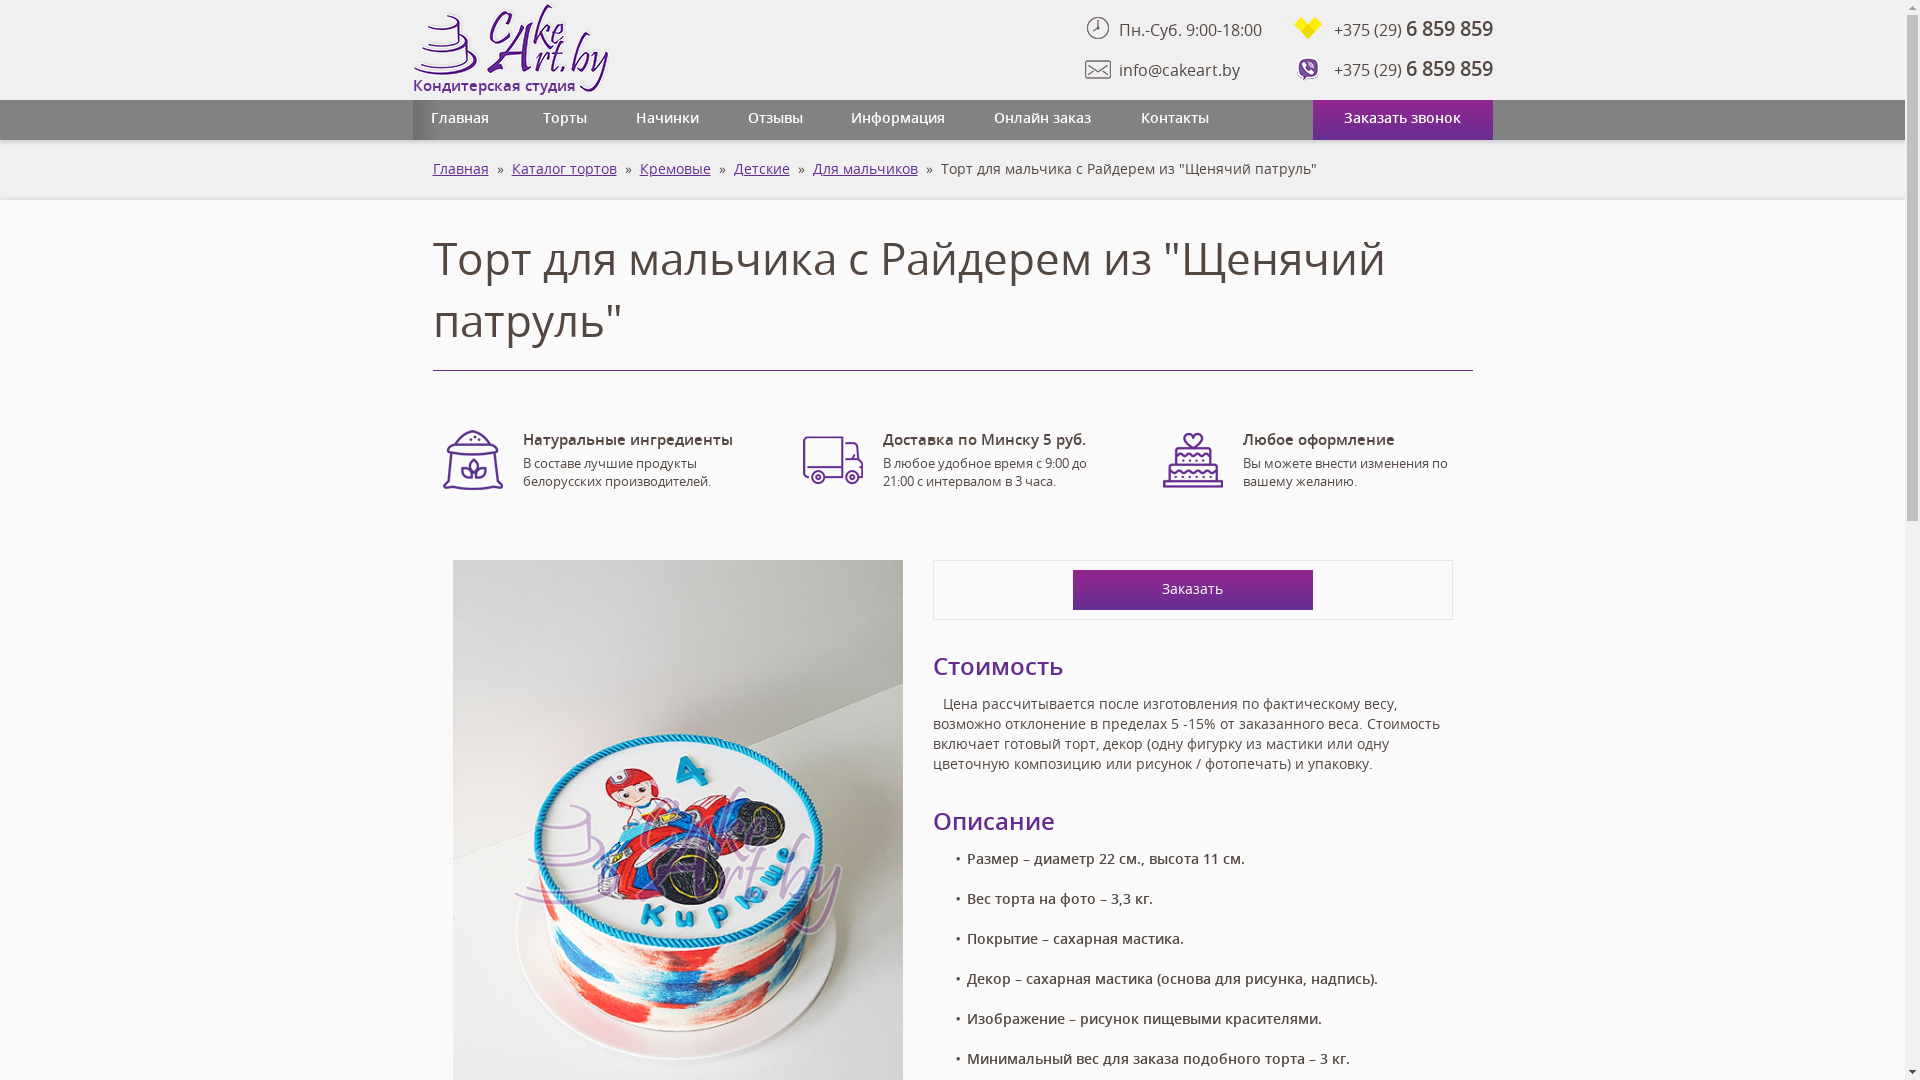  What do you see at coordinates (1178, 70) in the screenshot?
I see `info@cakeart.by` at bounding box center [1178, 70].